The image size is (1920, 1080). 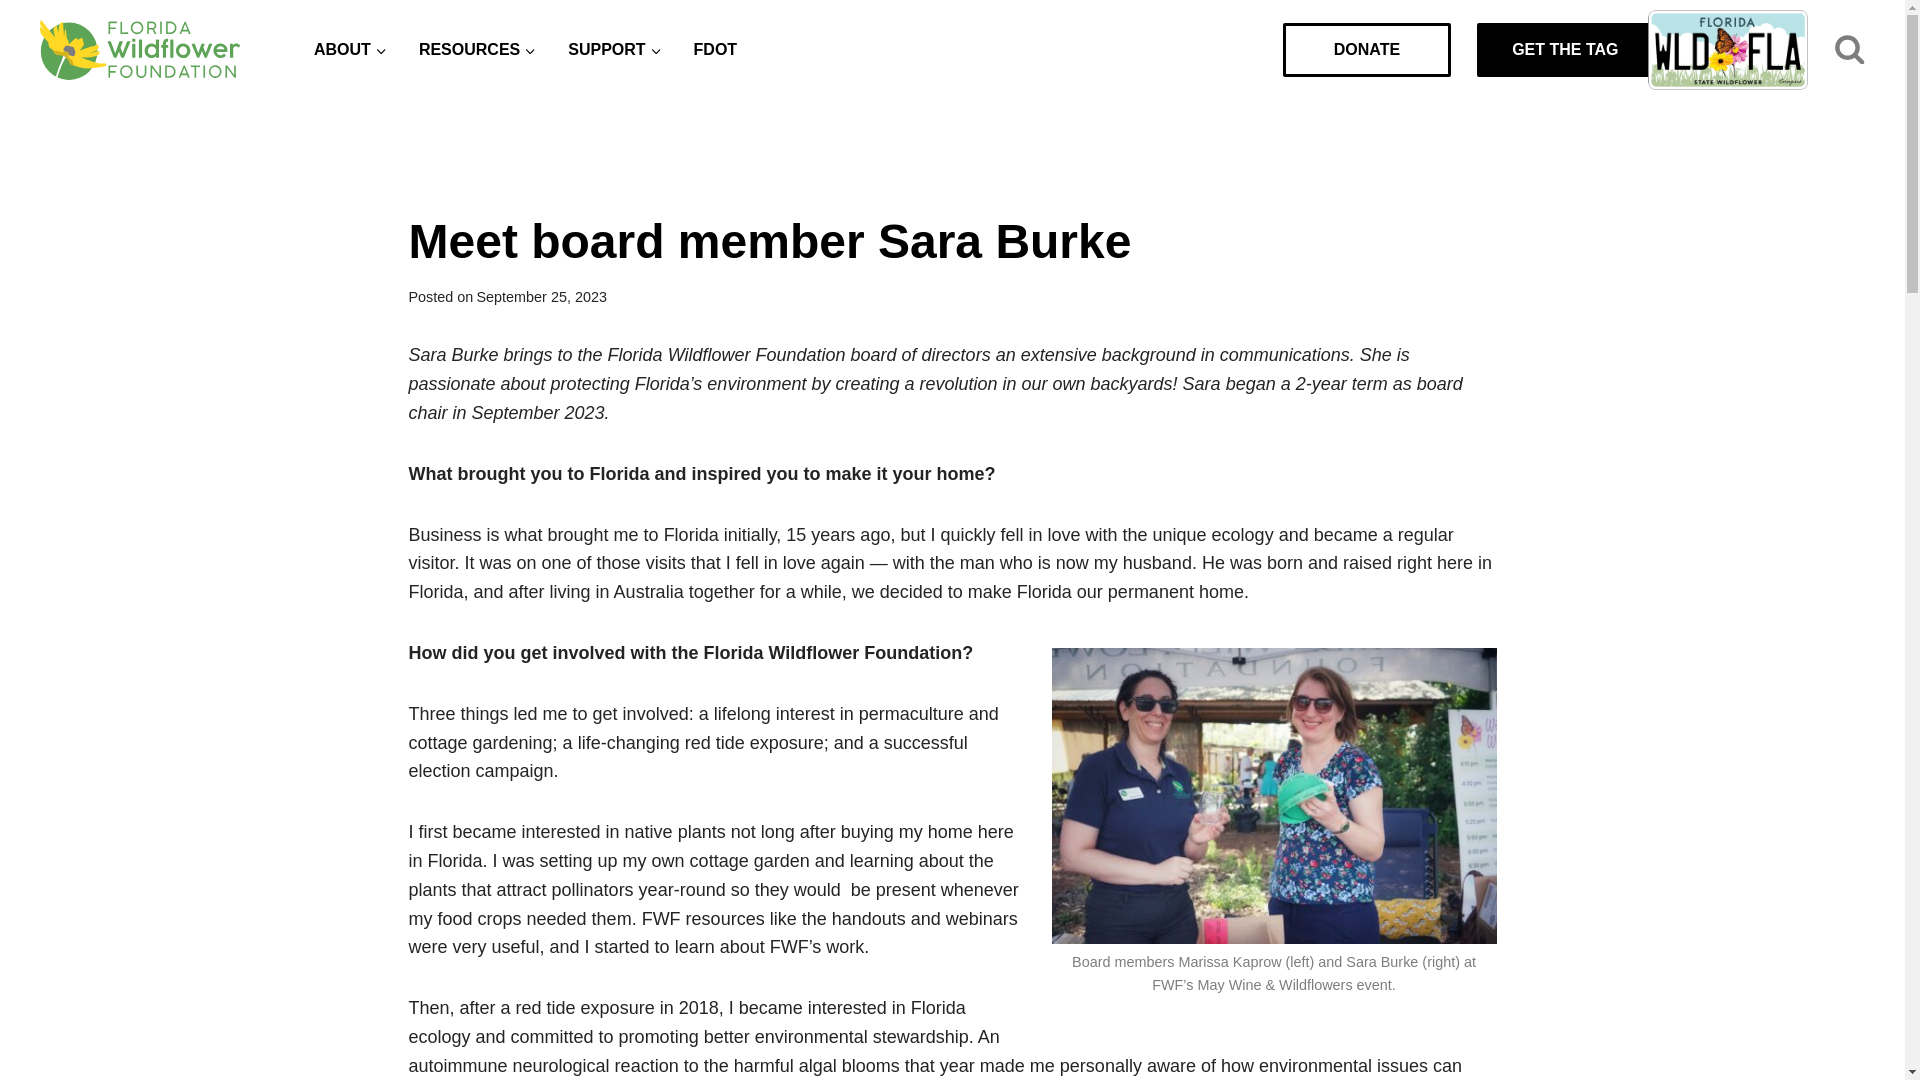 I want to click on RESOURCES, so click(x=478, y=50).